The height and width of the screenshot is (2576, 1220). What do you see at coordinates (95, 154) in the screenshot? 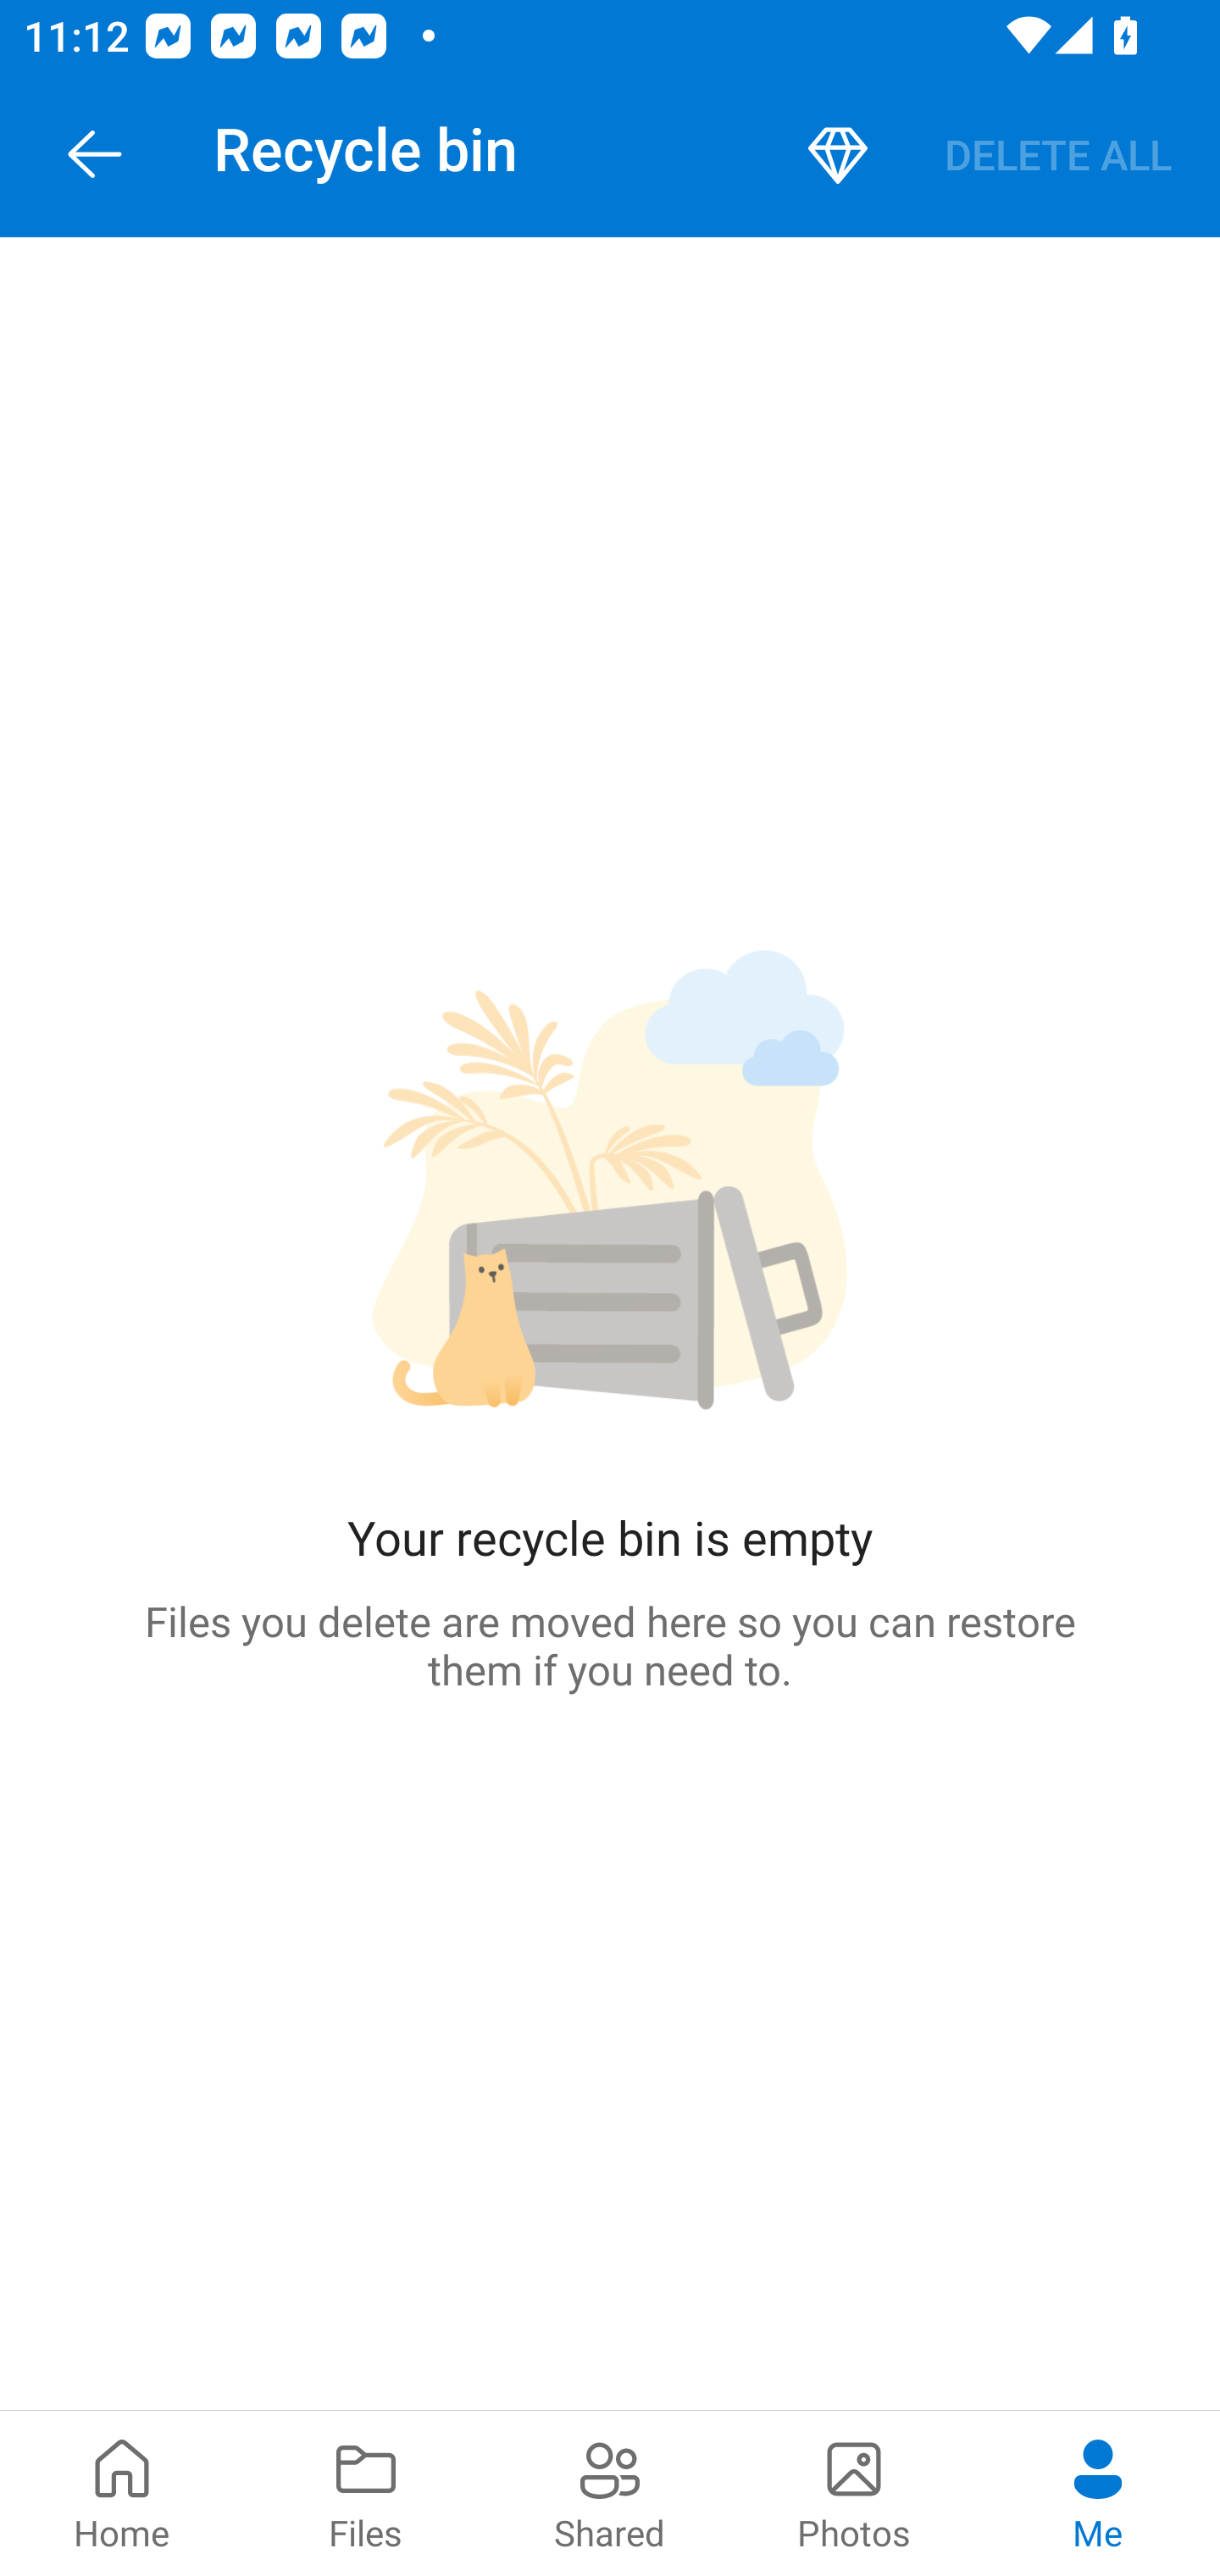
I see `Navigate Up` at bounding box center [95, 154].